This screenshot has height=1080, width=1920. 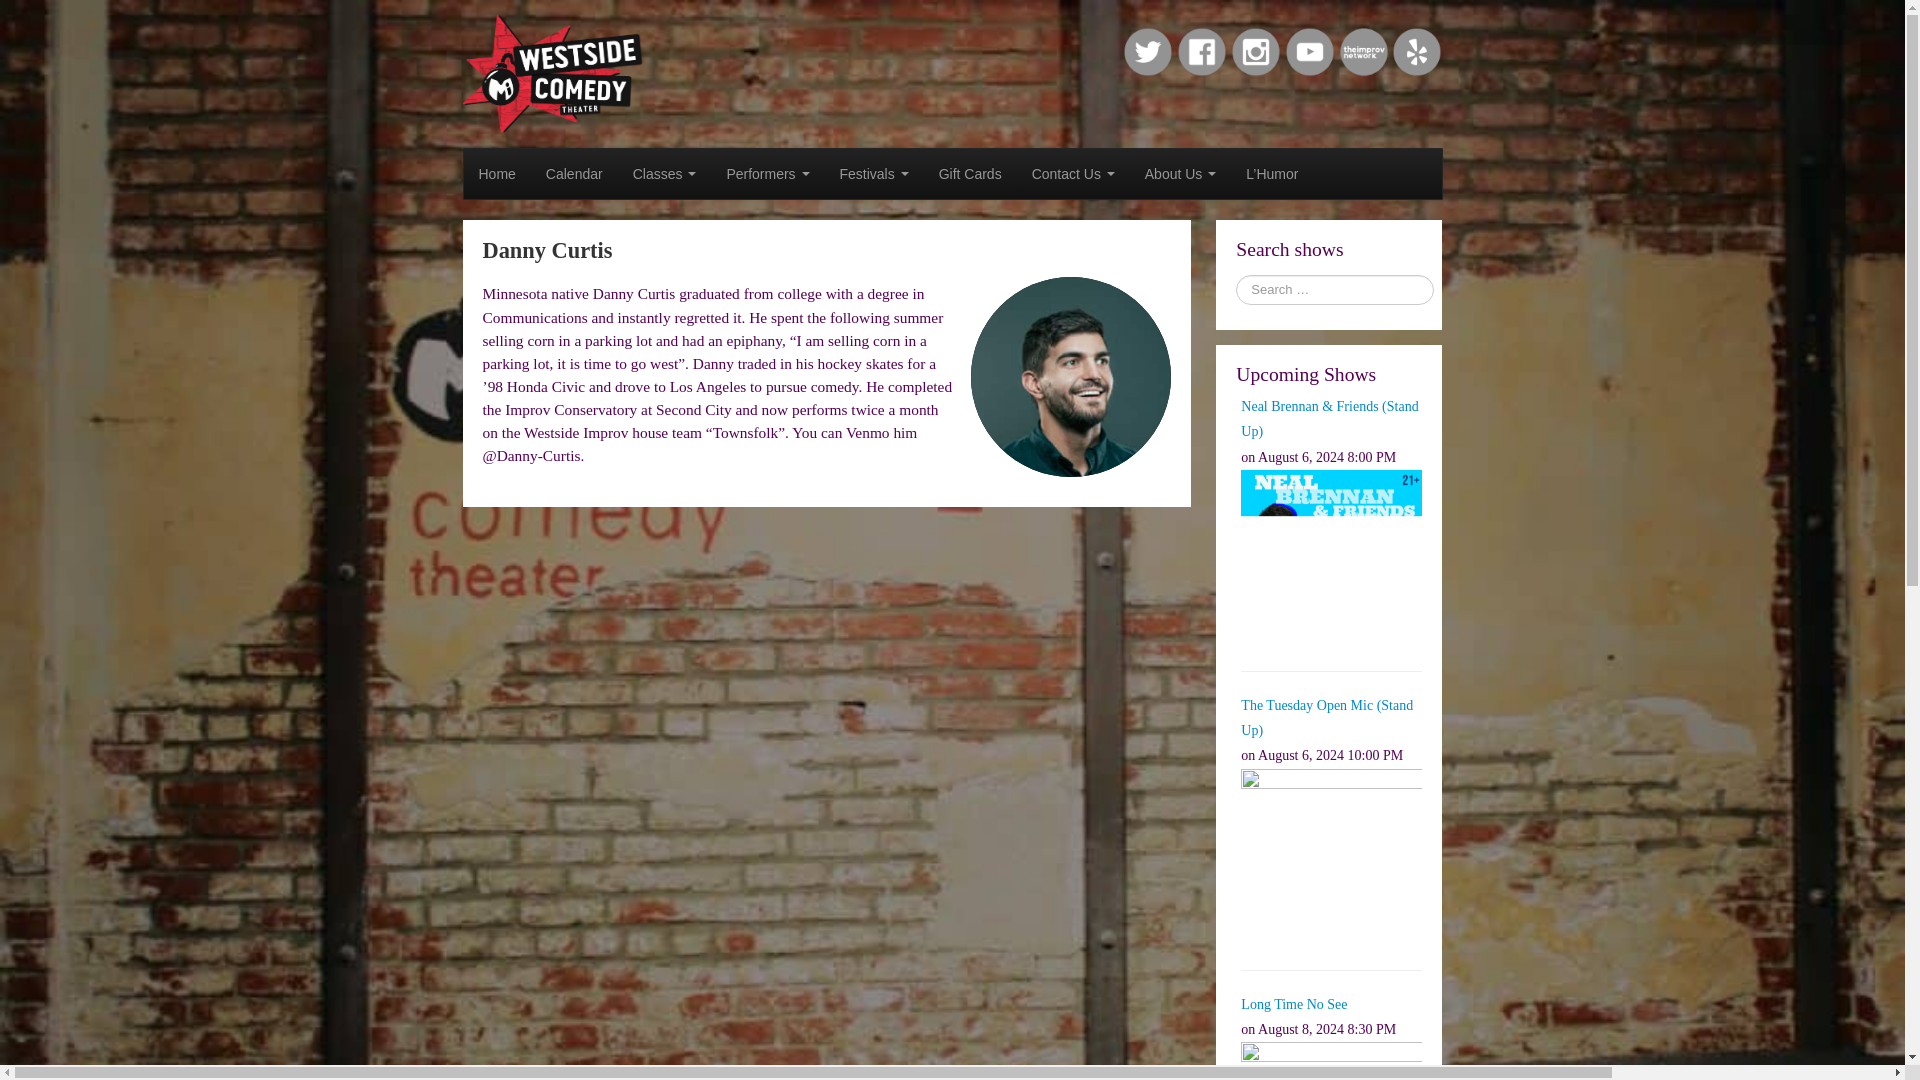 I want to click on Classes, so click(x=665, y=174).